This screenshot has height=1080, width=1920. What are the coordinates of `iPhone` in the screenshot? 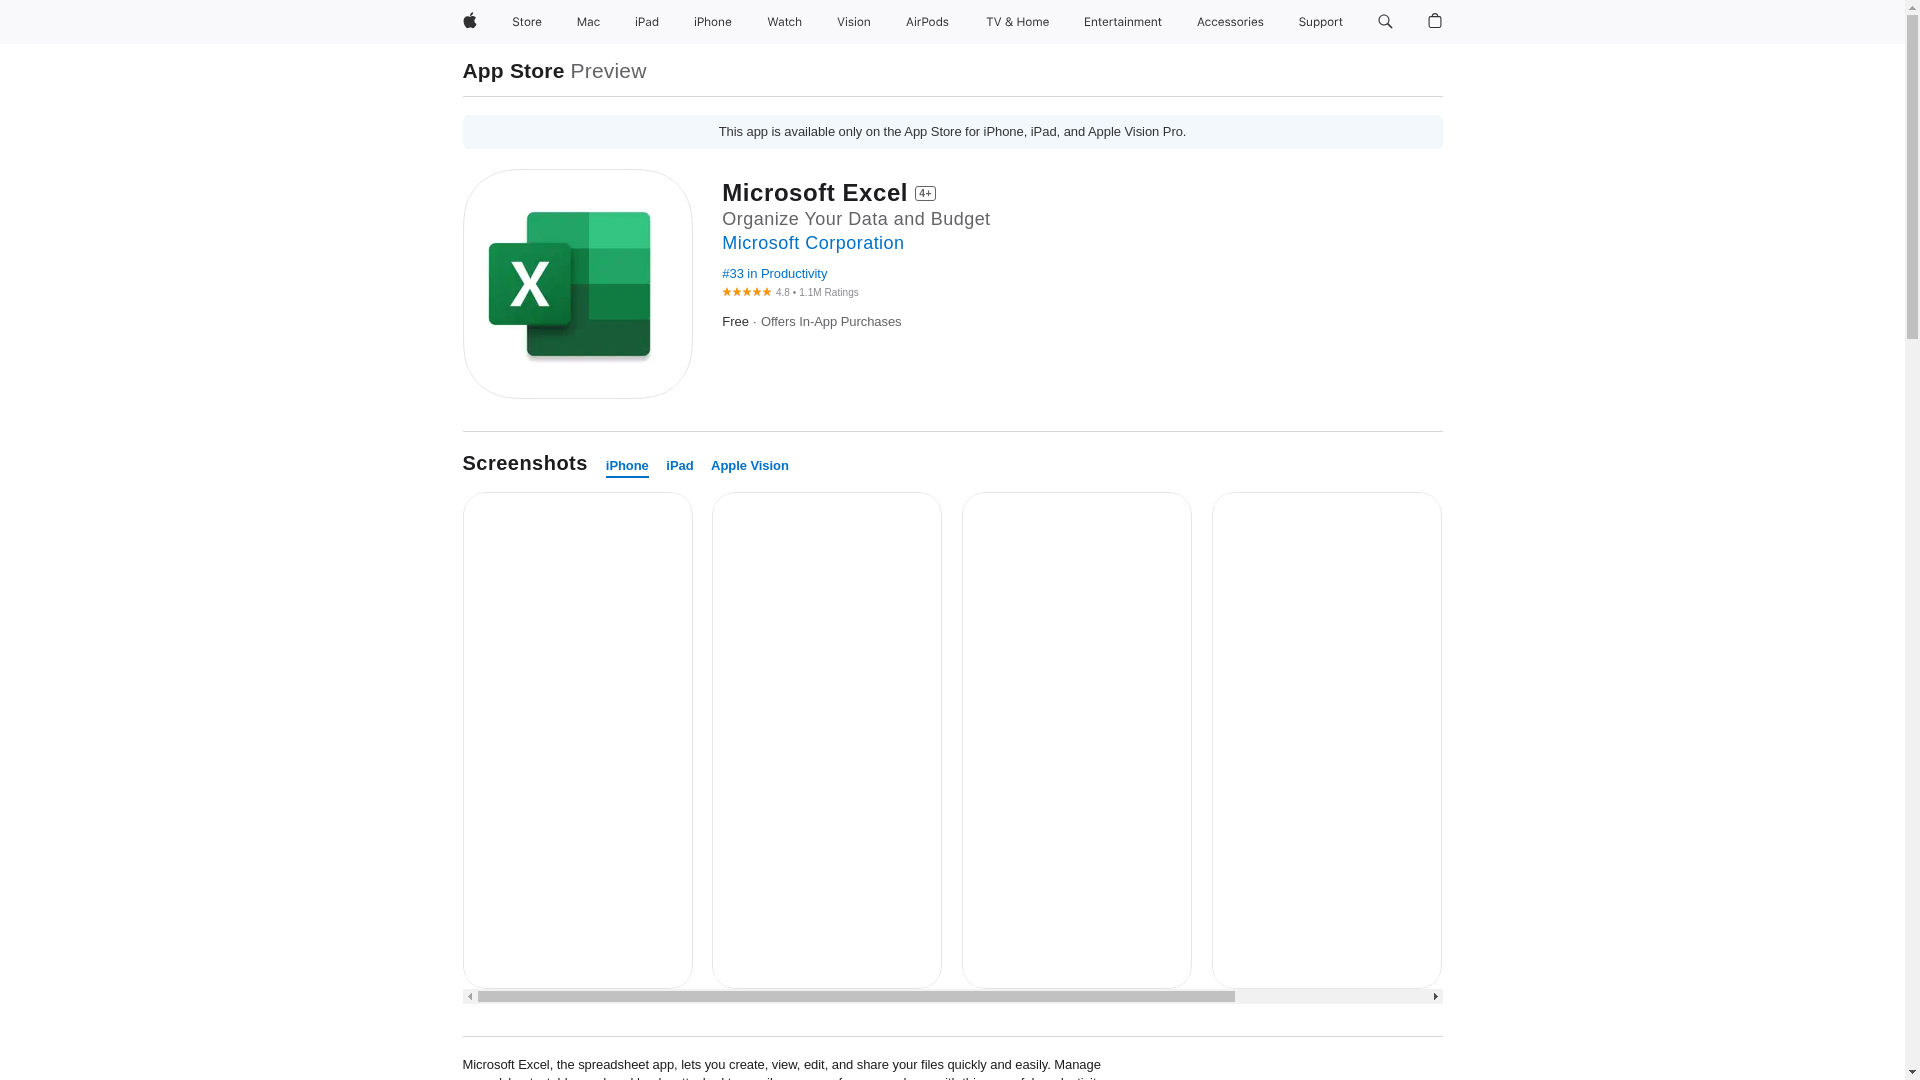 It's located at (627, 466).